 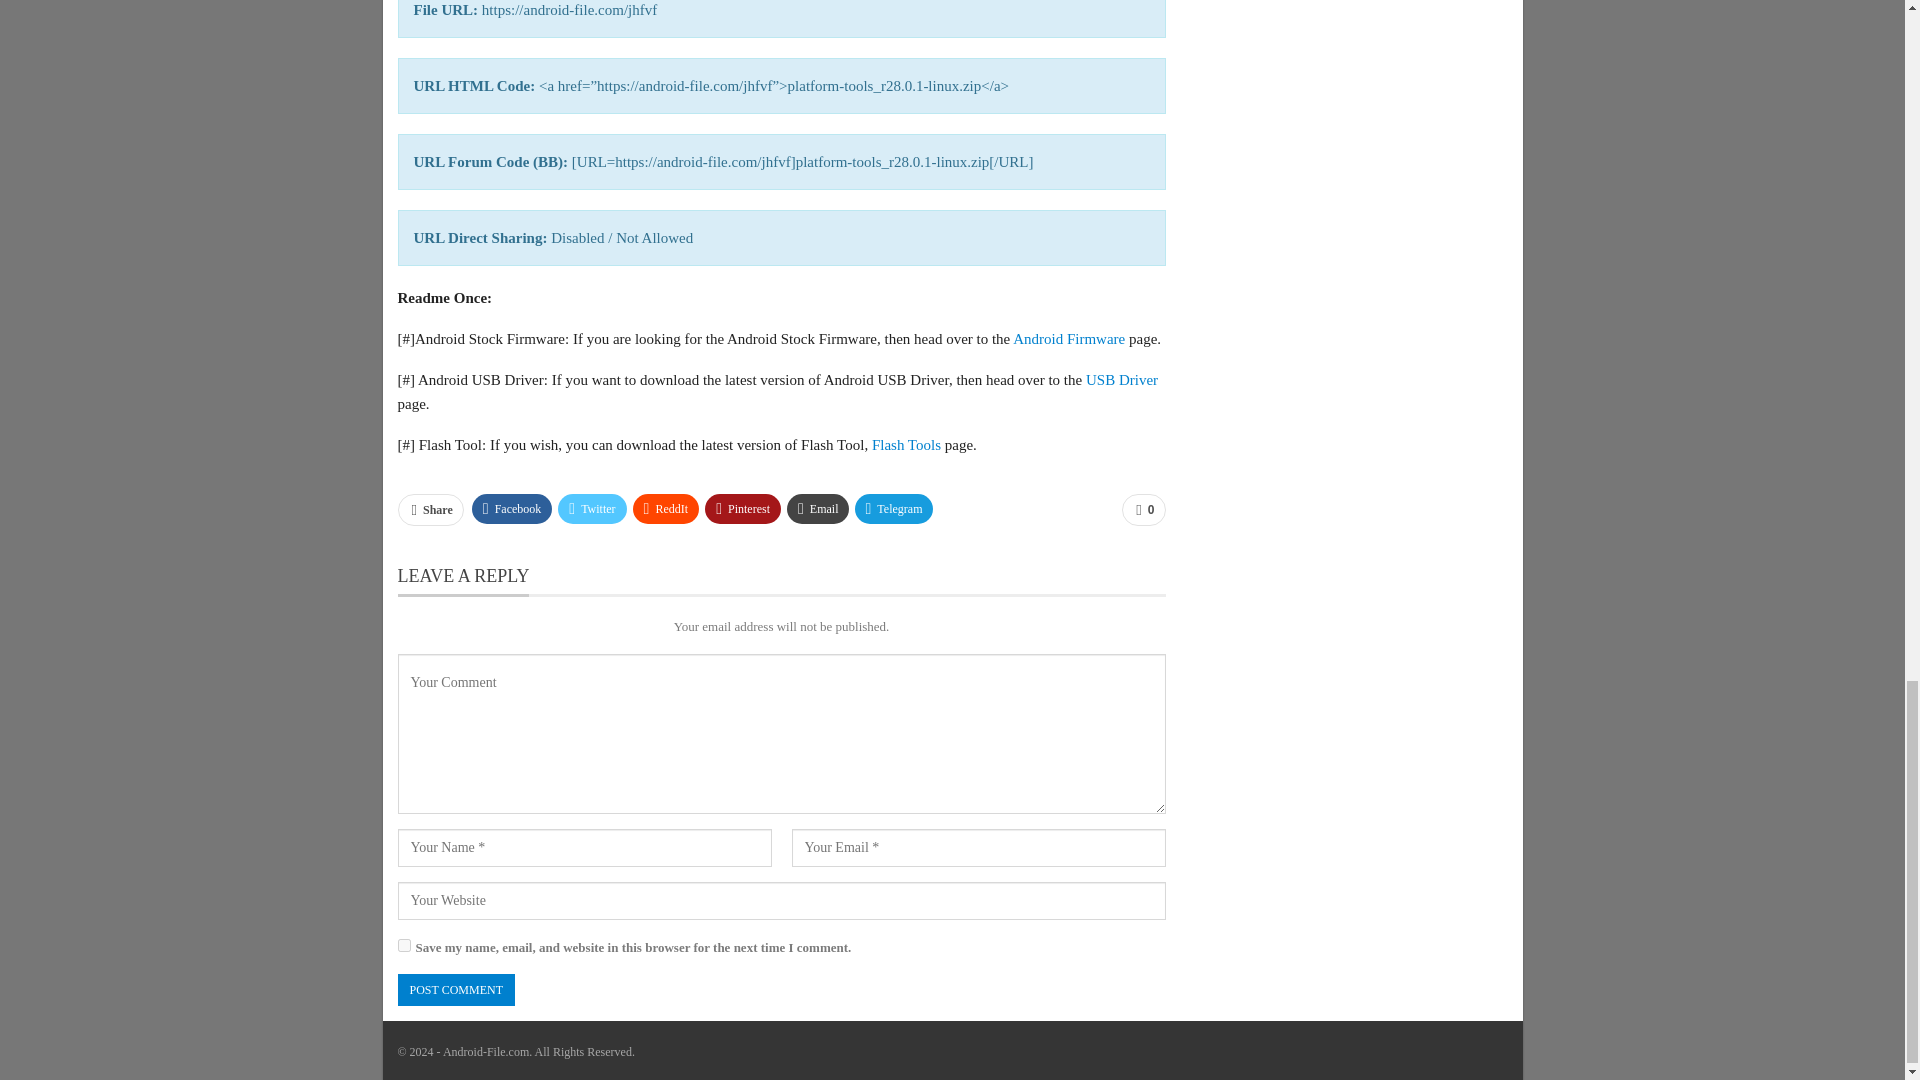 What do you see at coordinates (404, 944) in the screenshot?
I see `yes` at bounding box center [404, 944].